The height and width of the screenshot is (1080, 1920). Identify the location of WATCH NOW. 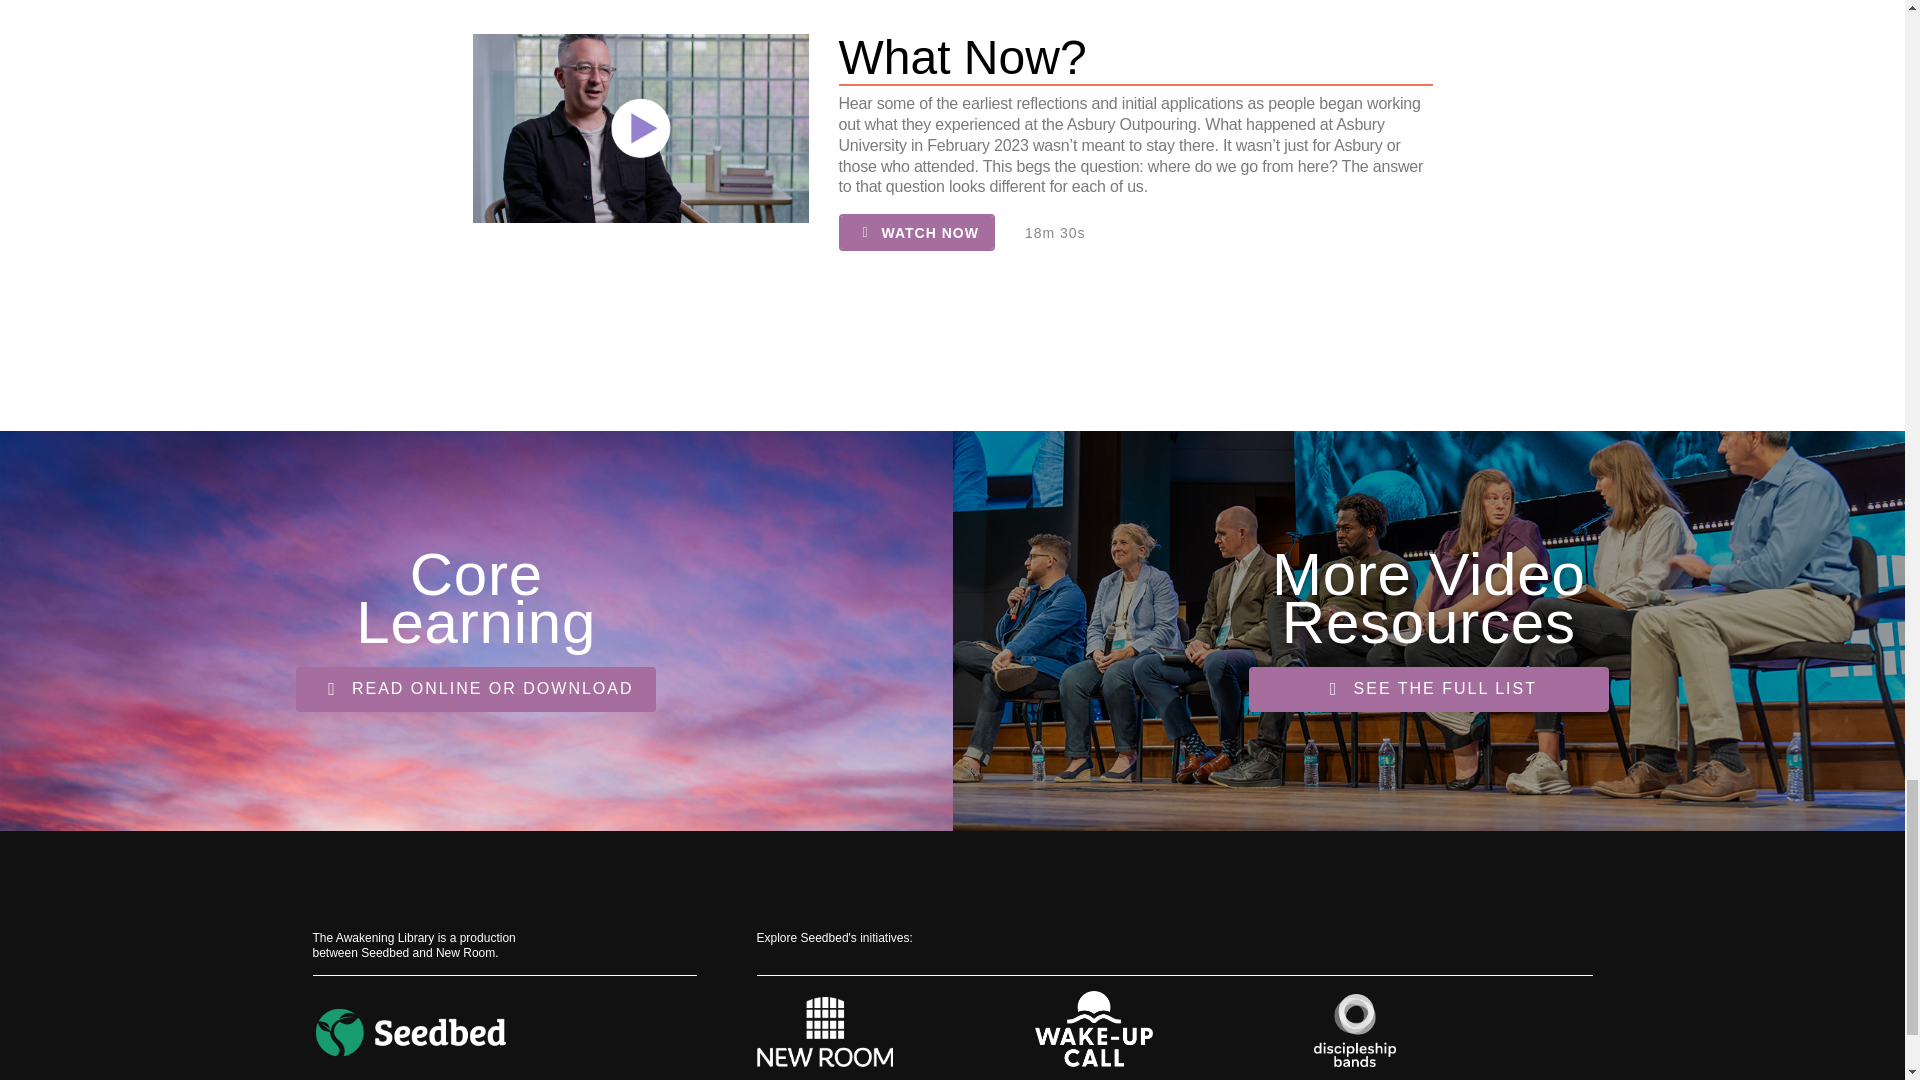
(916, 232).